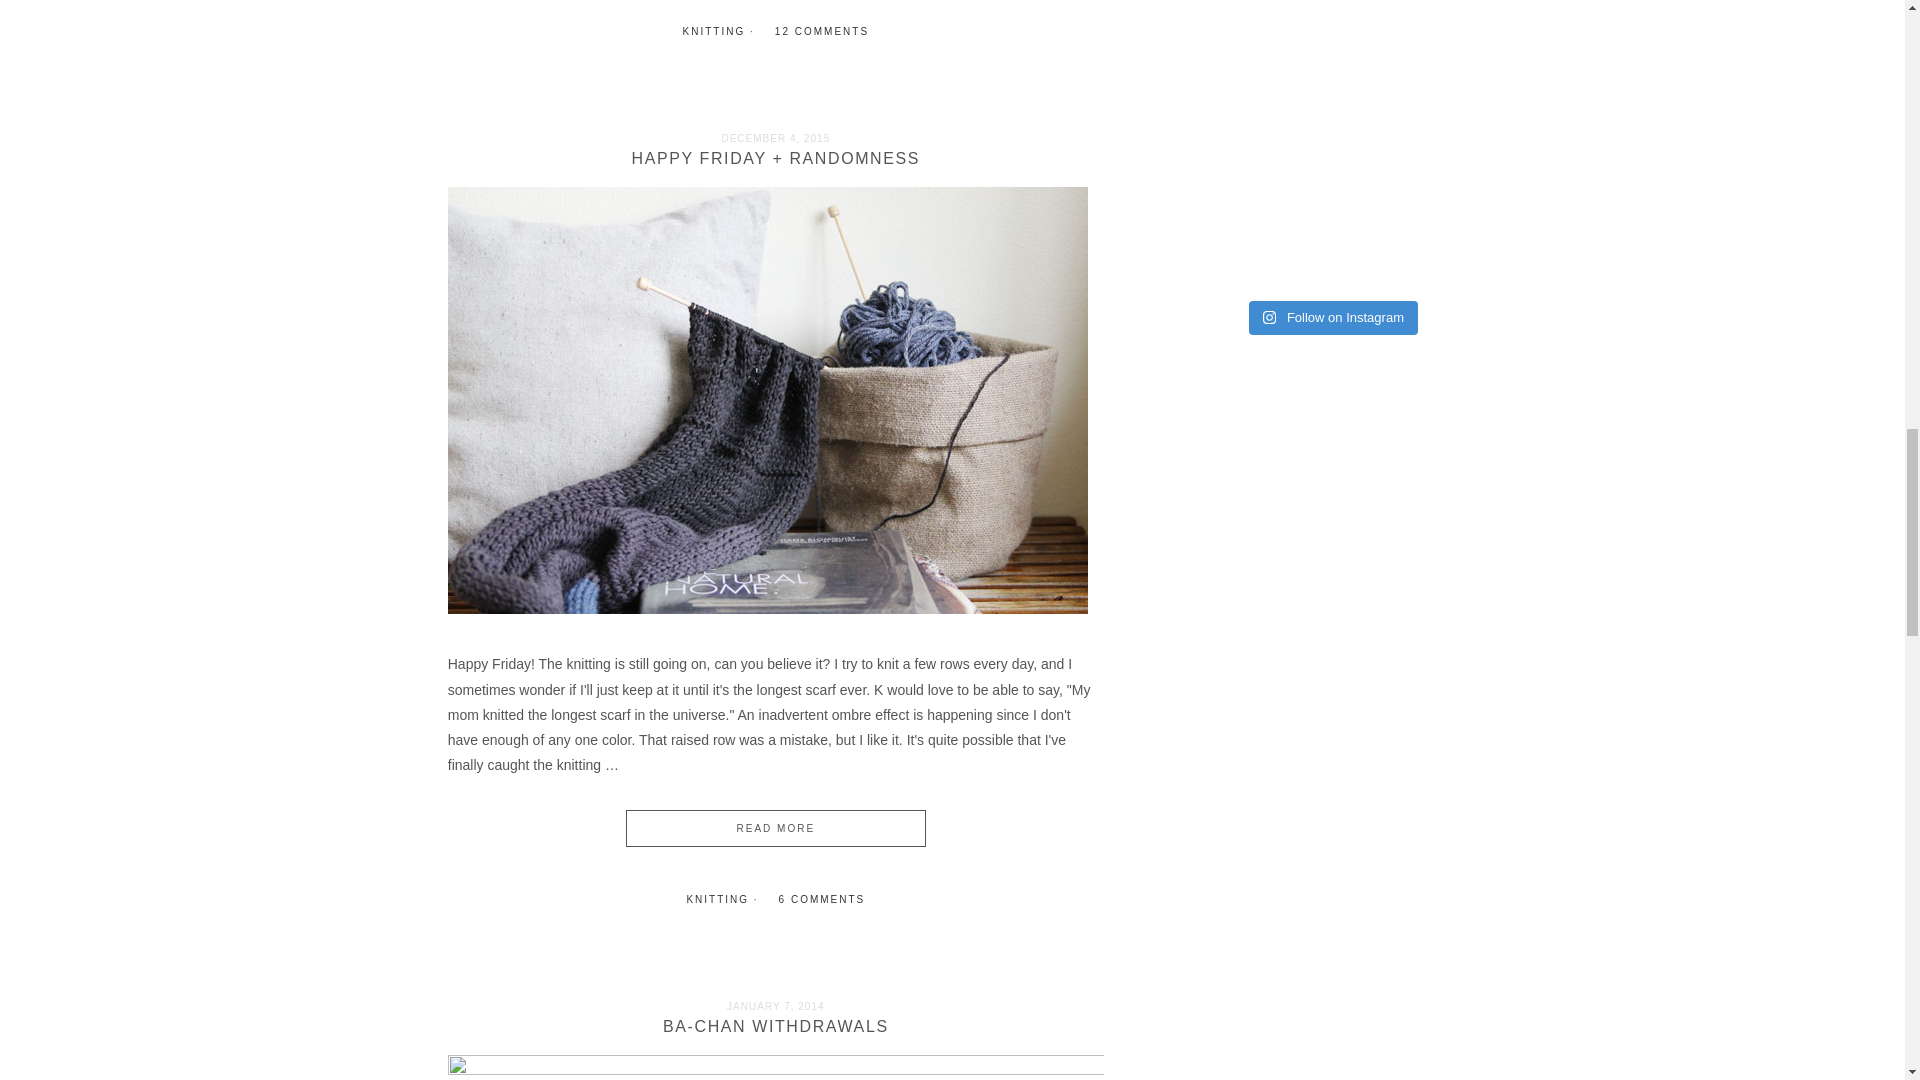 This screenshot has height=1080, width=1920. Describe the element at coordinates (822, 900) in the screenshot. I see `6 COMMENTS` at that location.